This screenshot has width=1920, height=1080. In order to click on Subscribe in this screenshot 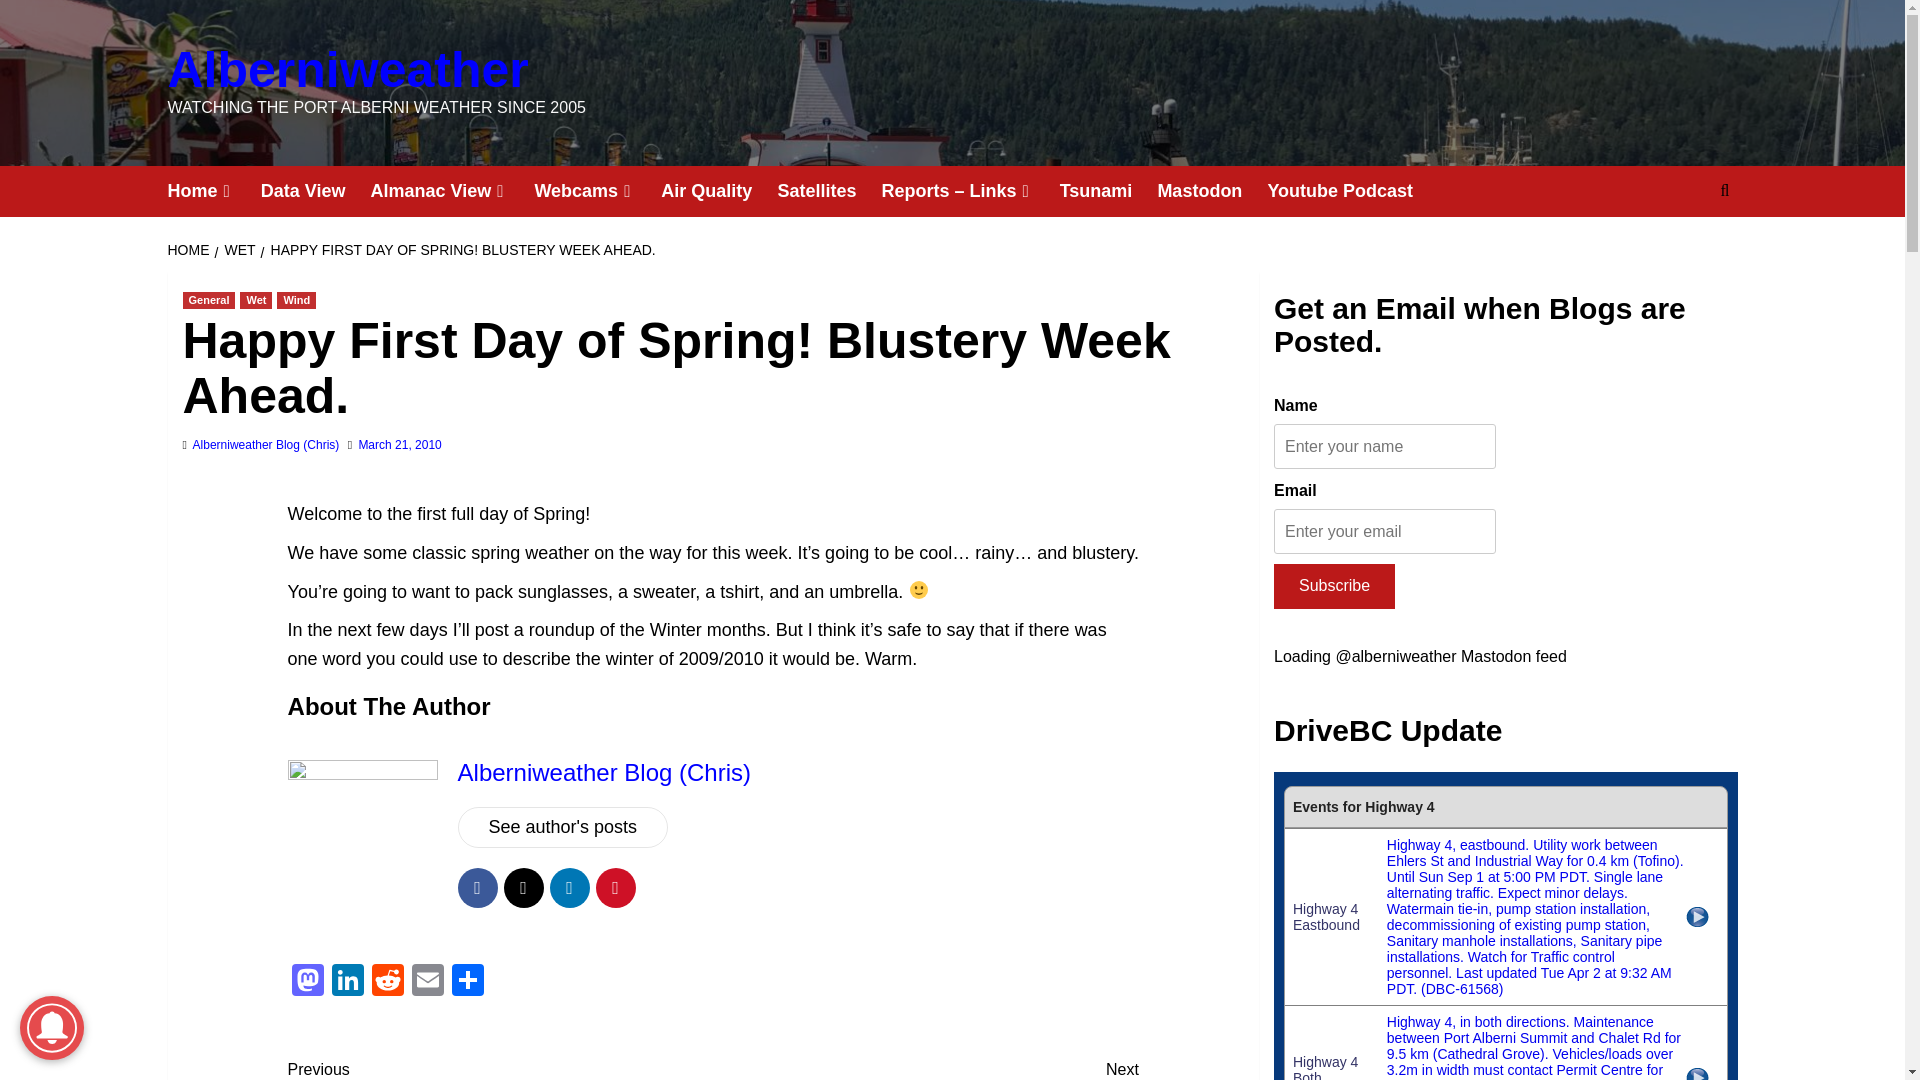, I will do `click(1334, 586)`.